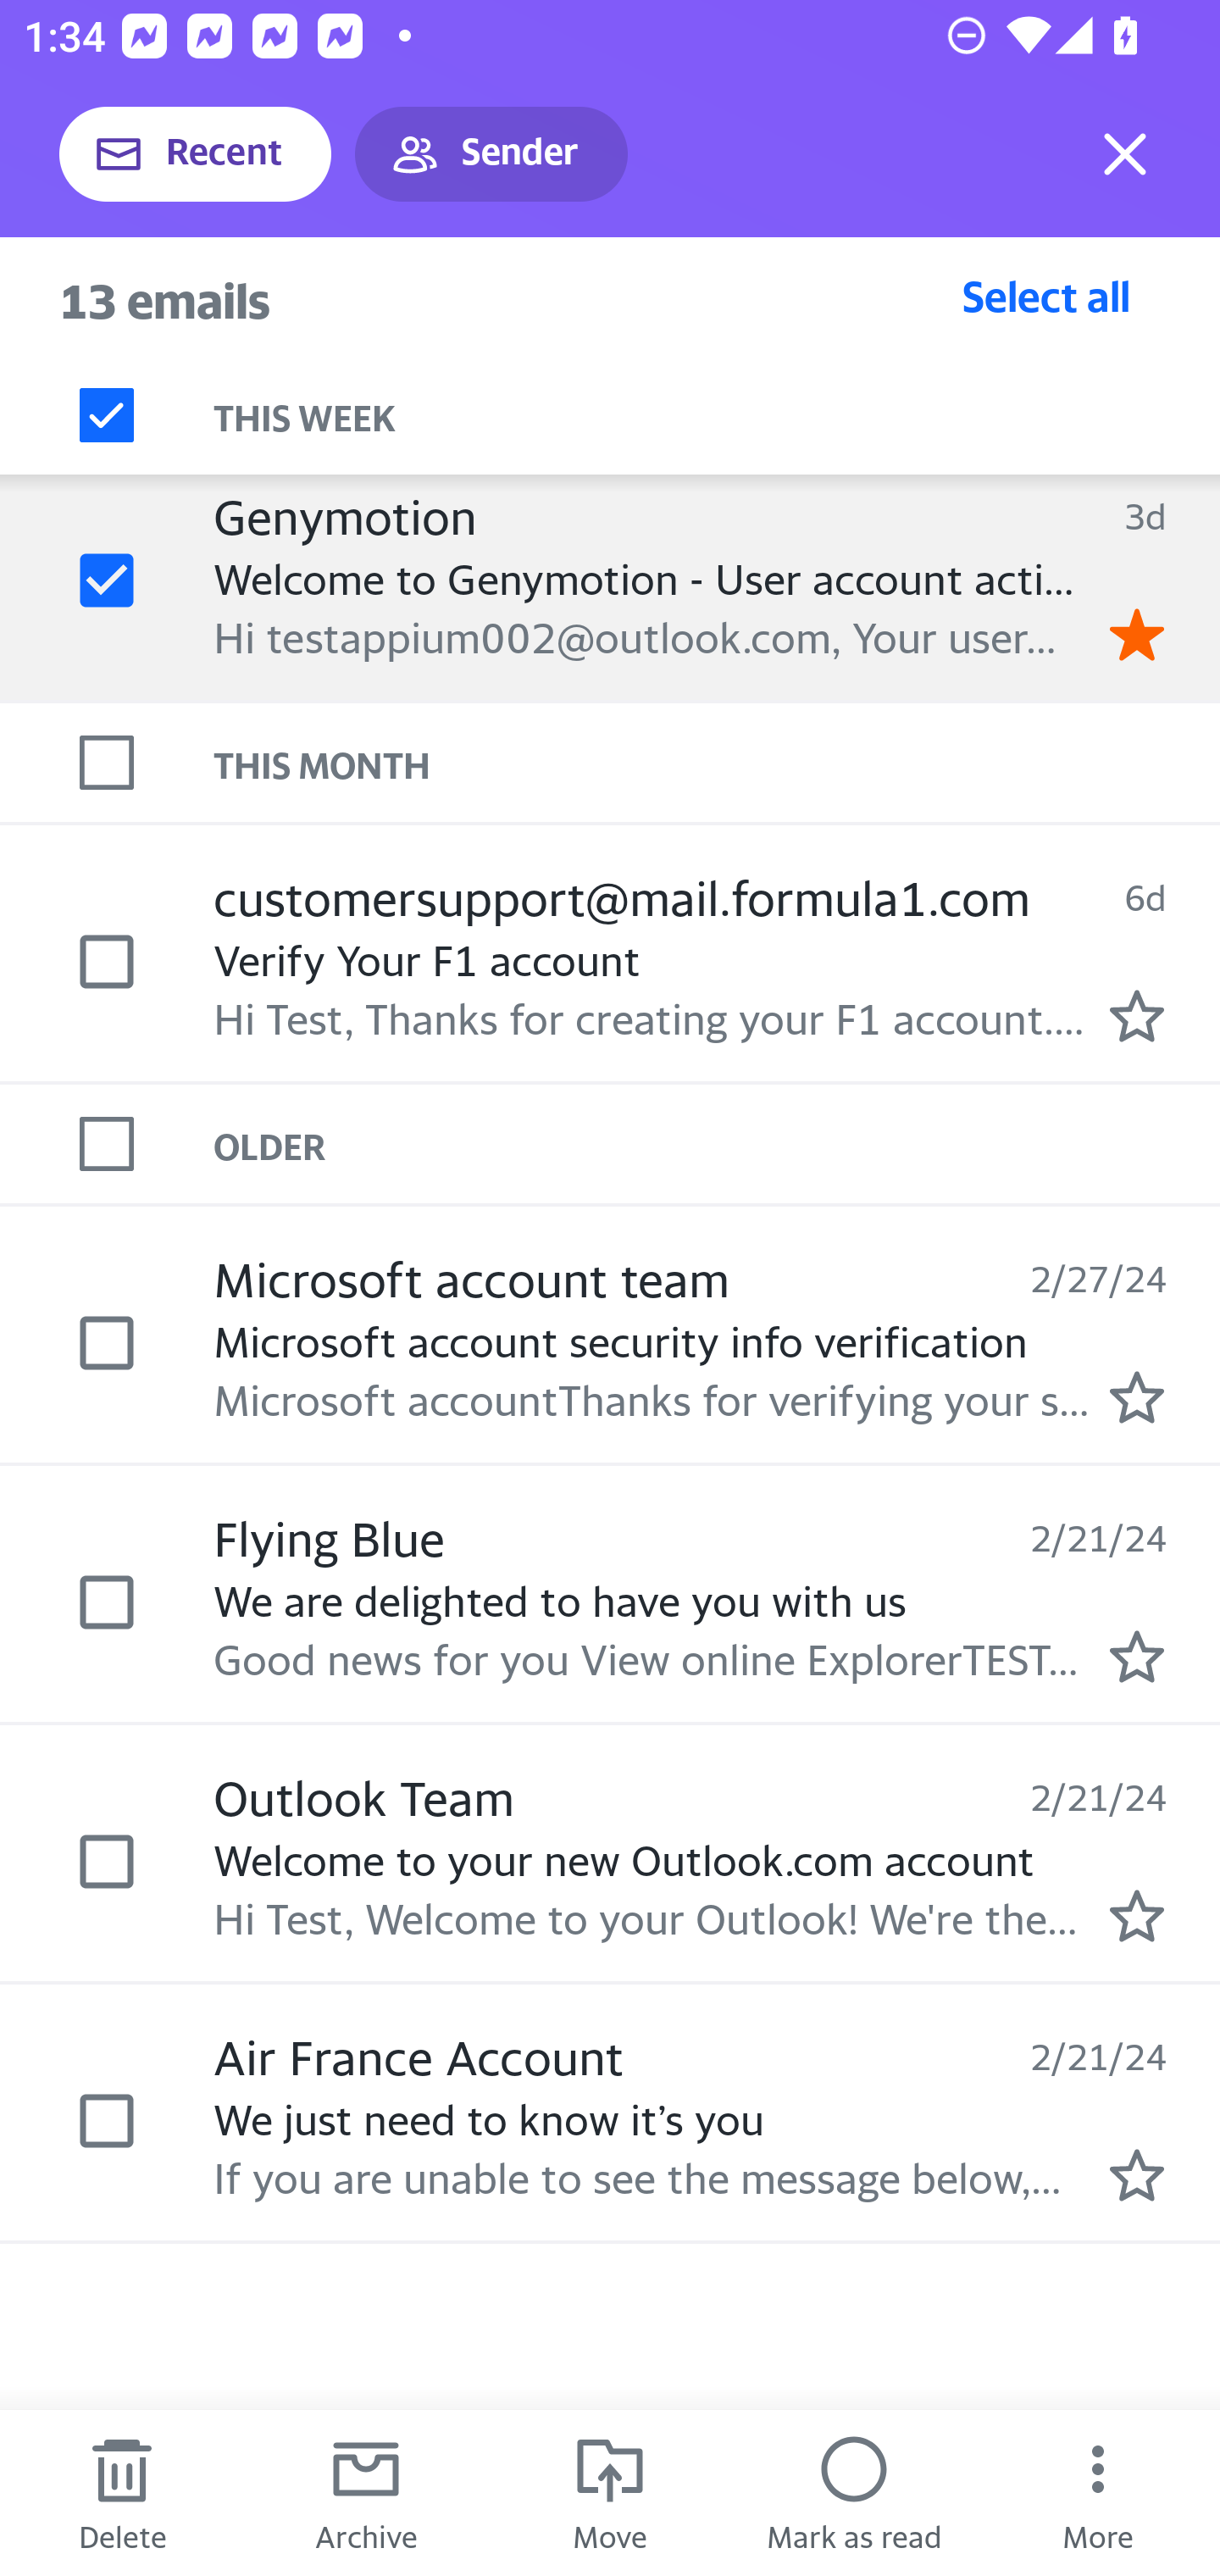 This screenshot has height=2576, width=1220. What do you see at coordinates (366, 2493) in the screenshot?
I see `Archive` at bounding box center [366, 2493].